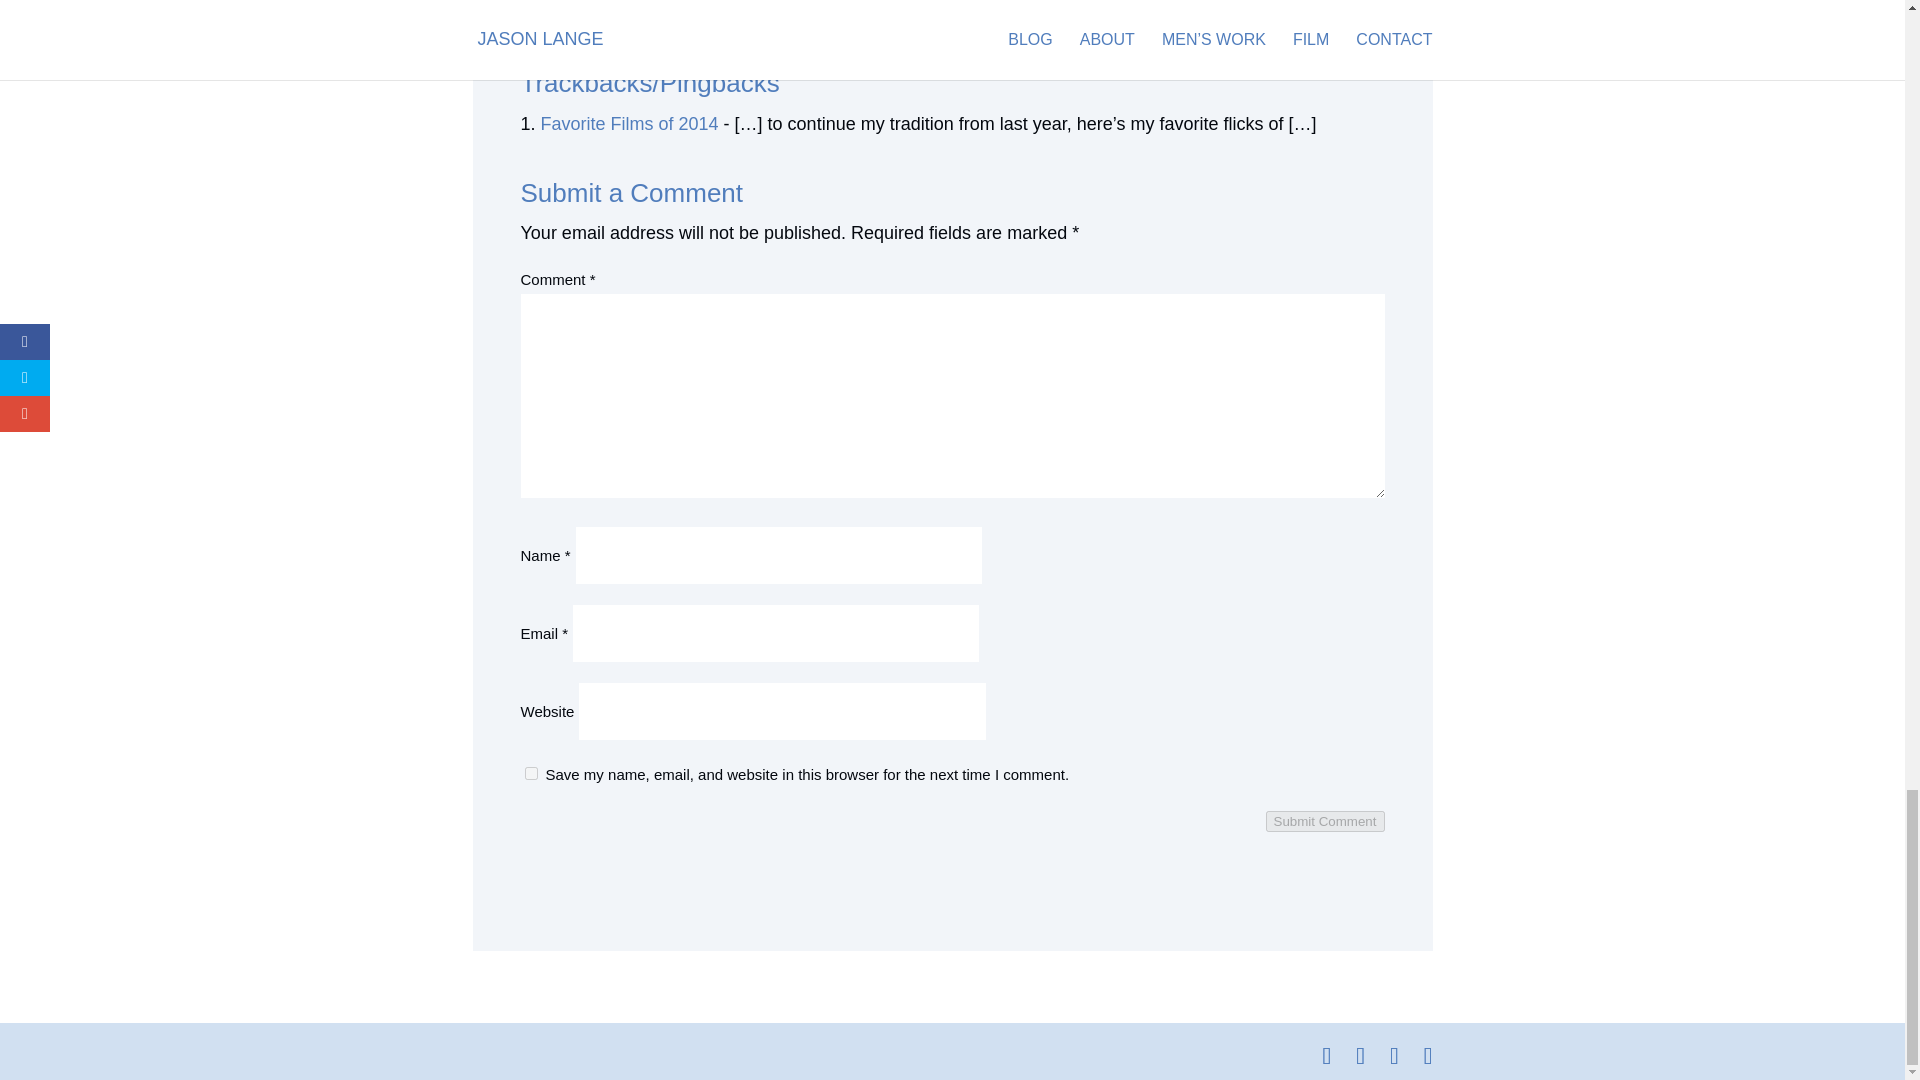  What do you see at coordinates (530, 772) in the screenshot?
I see `yes` at bounding box center [530, 772].